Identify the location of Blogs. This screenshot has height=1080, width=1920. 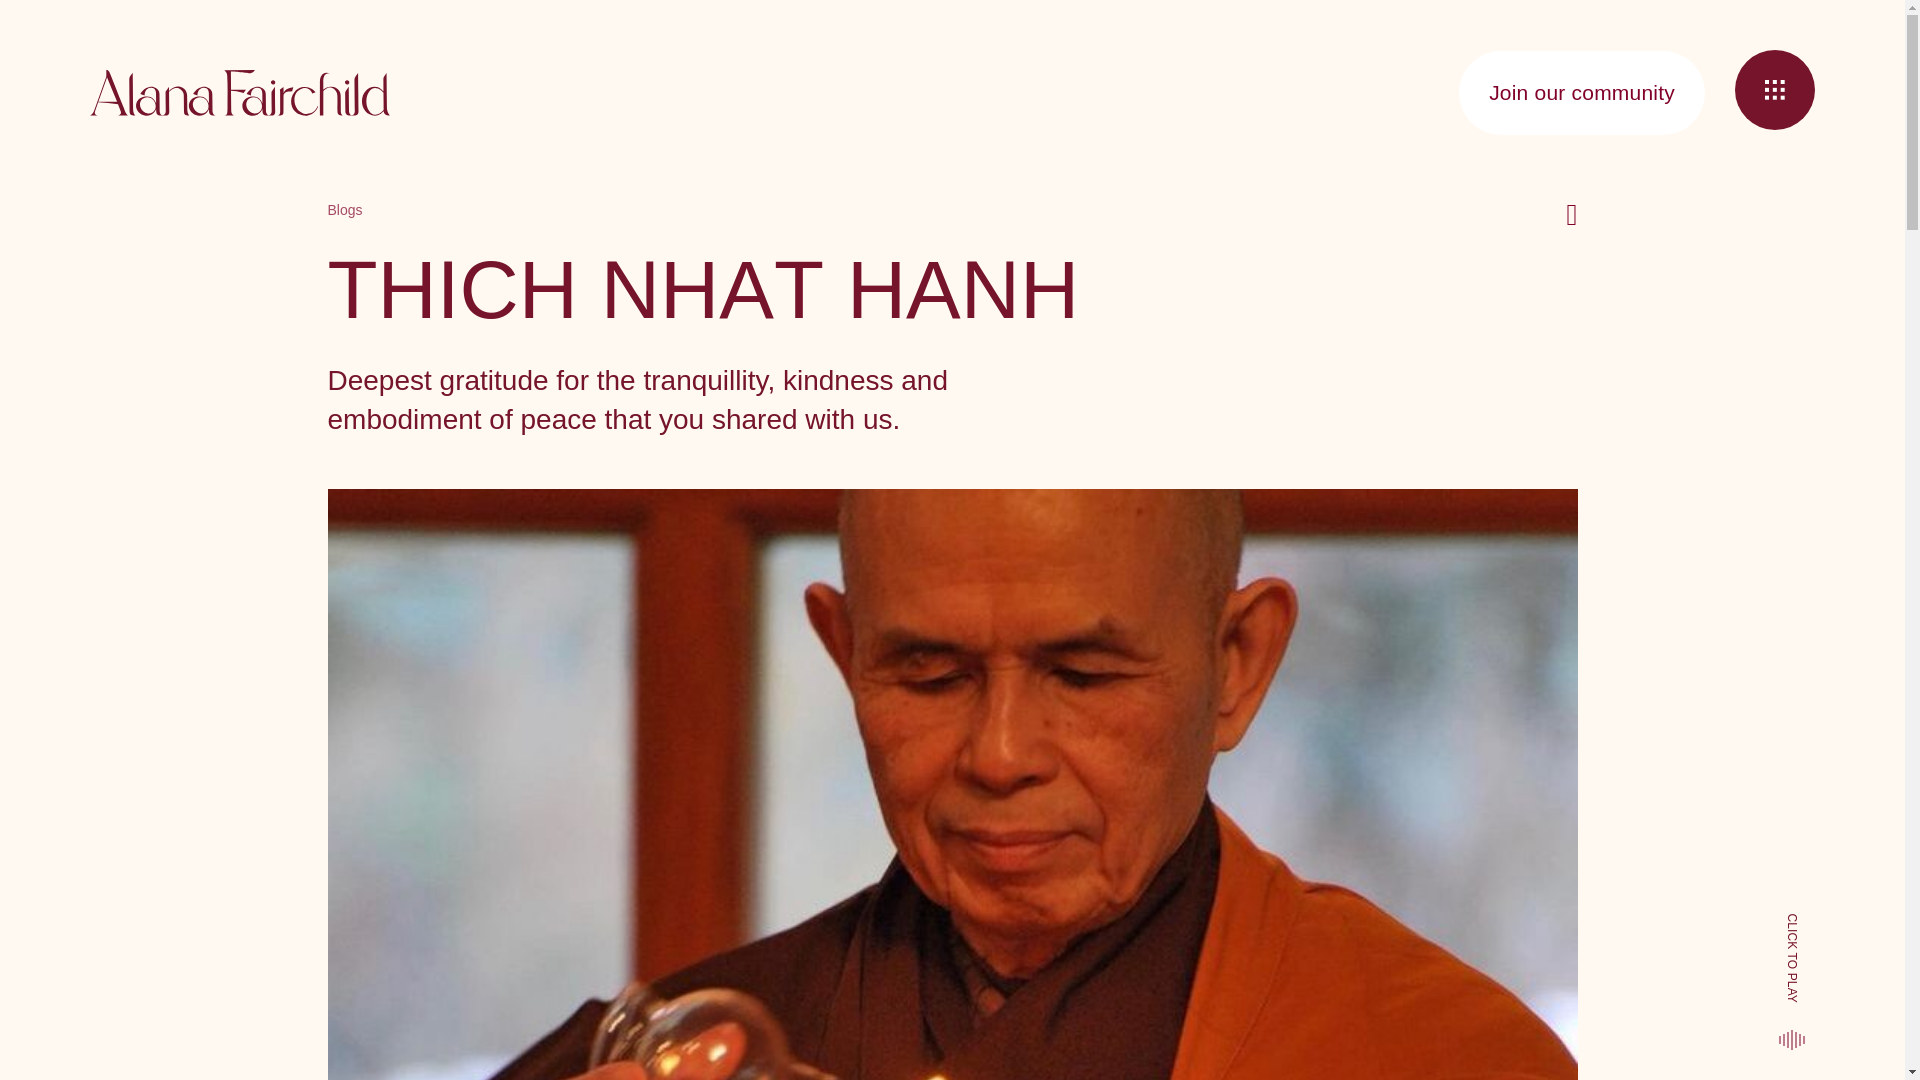
(345, 210).